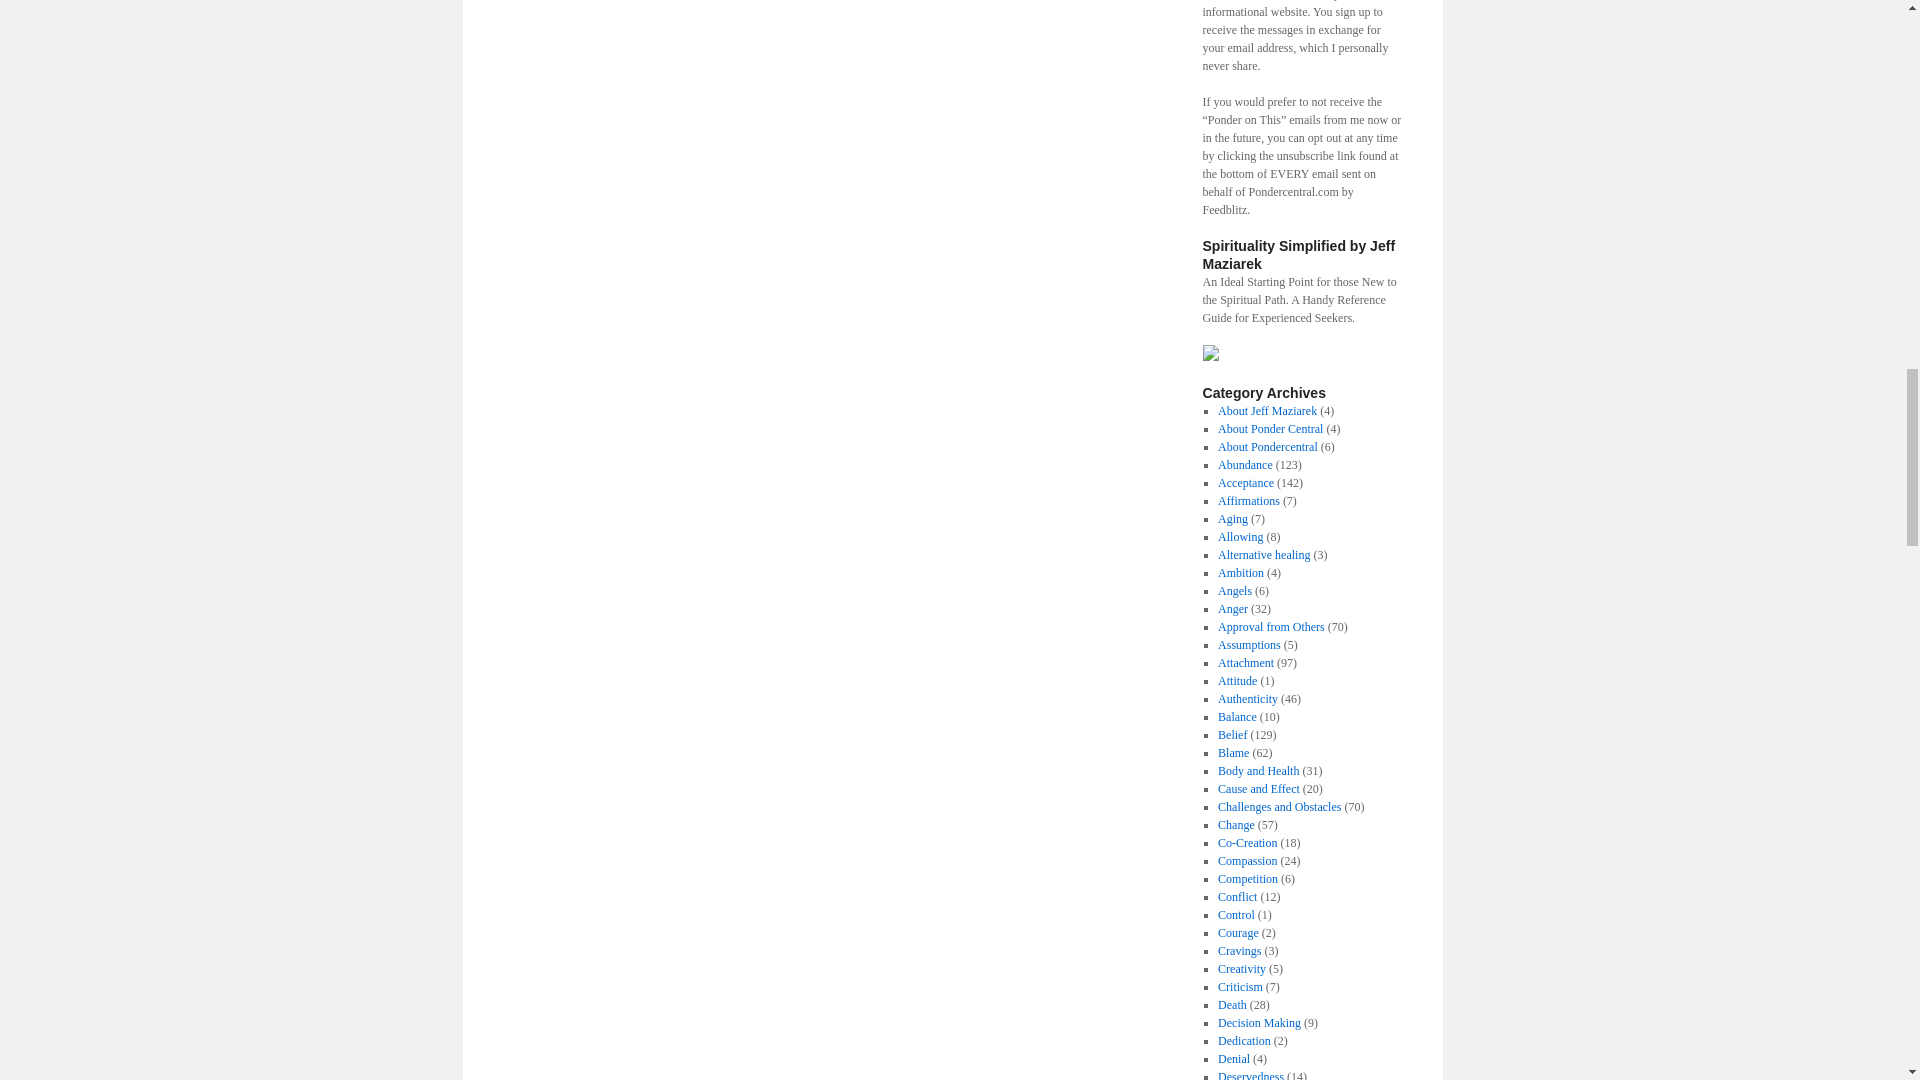 This screenshot has height=1080, width=1920. Describe the element at coordinates (1246, 483) in the screenshot. I see `Acceptance` at that location.